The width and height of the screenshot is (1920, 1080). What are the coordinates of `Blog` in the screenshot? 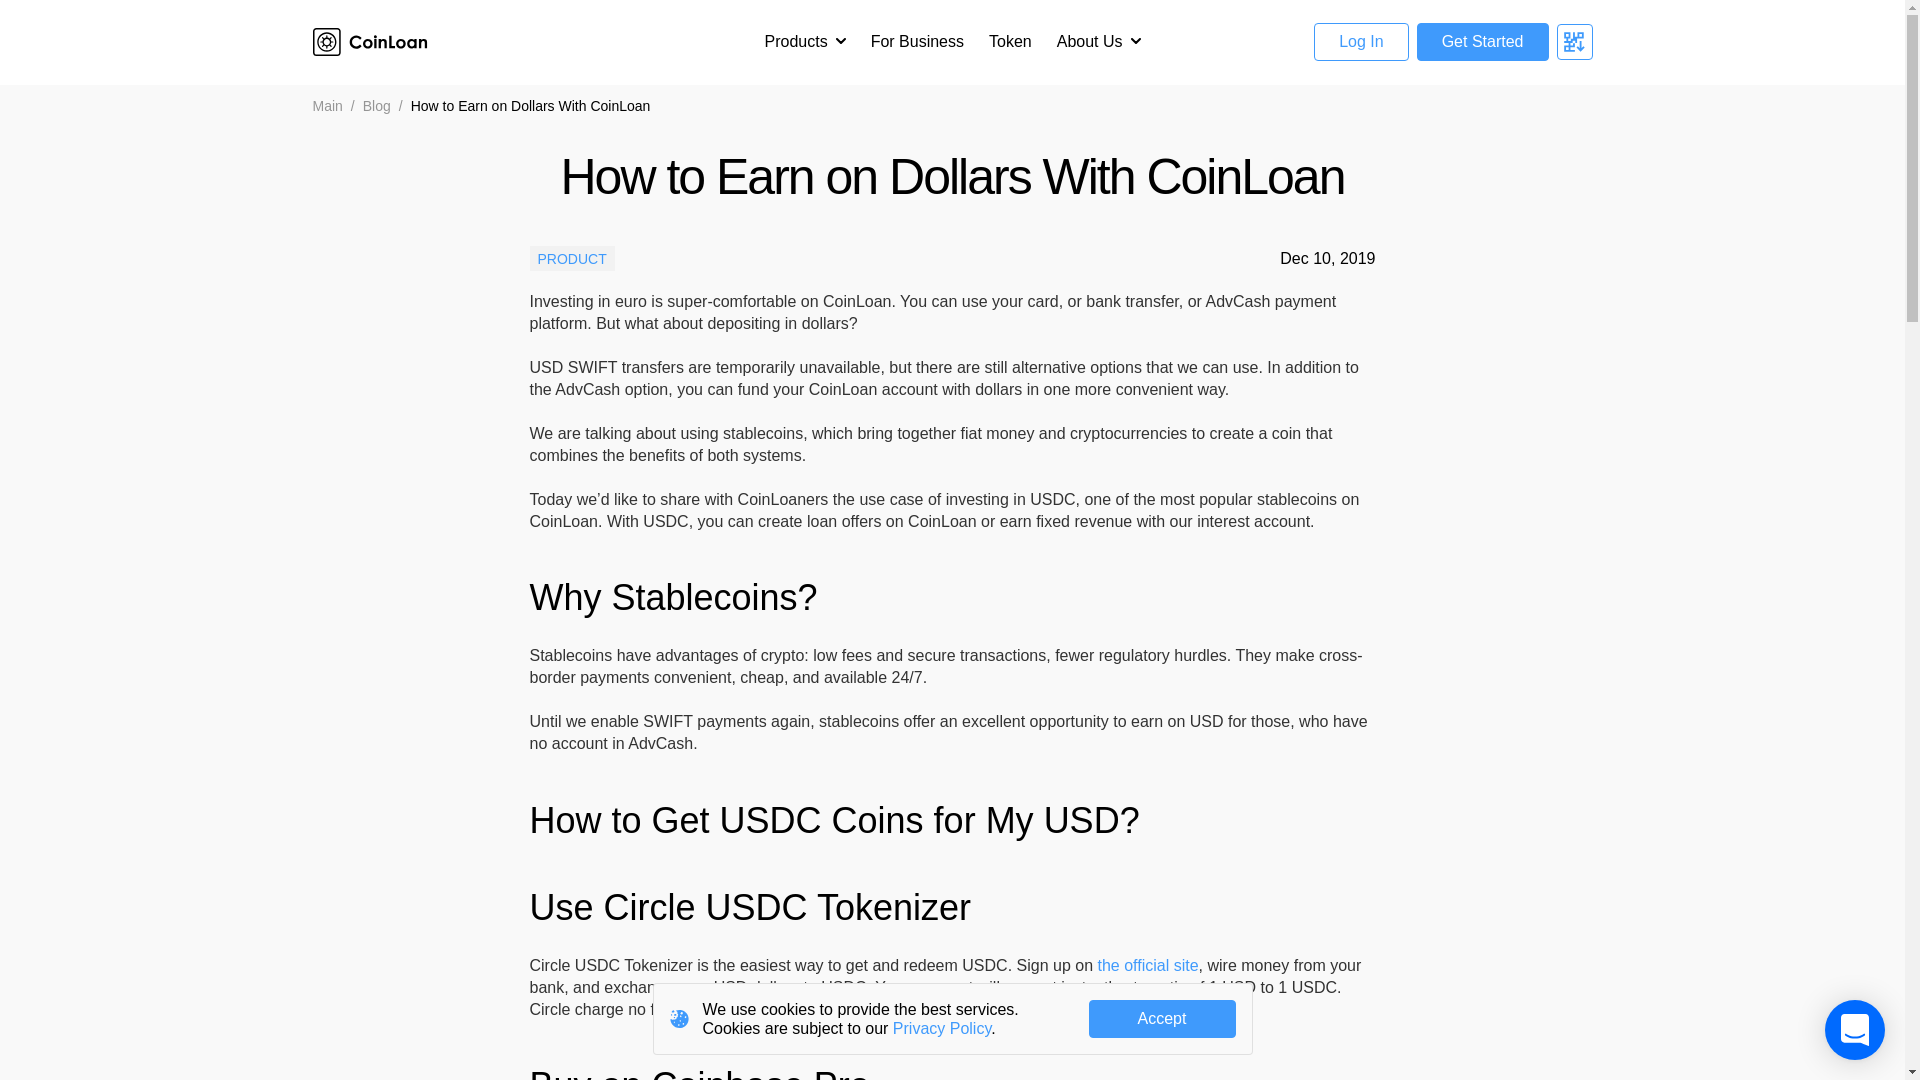 It's located at (376, 106).